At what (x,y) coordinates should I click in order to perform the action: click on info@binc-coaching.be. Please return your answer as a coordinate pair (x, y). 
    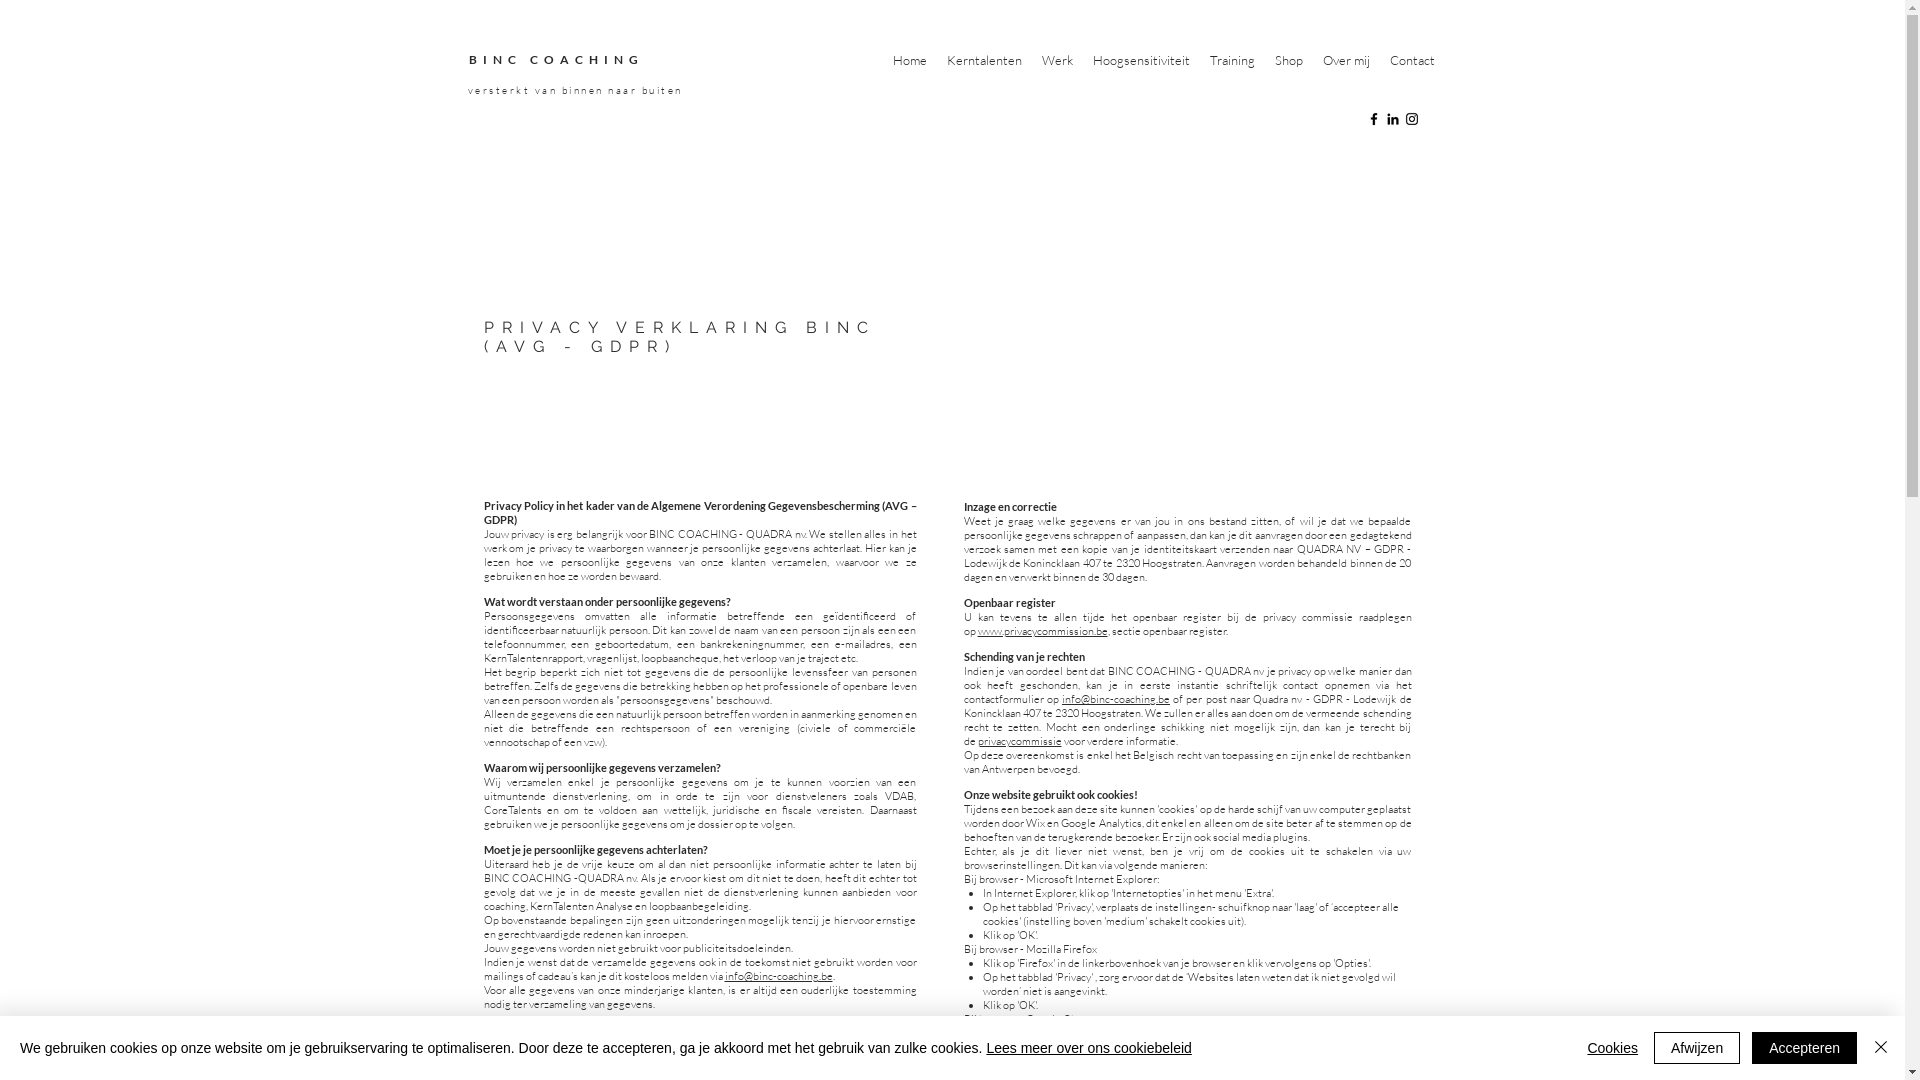
    Looking at the image, I should click on (778, 976).